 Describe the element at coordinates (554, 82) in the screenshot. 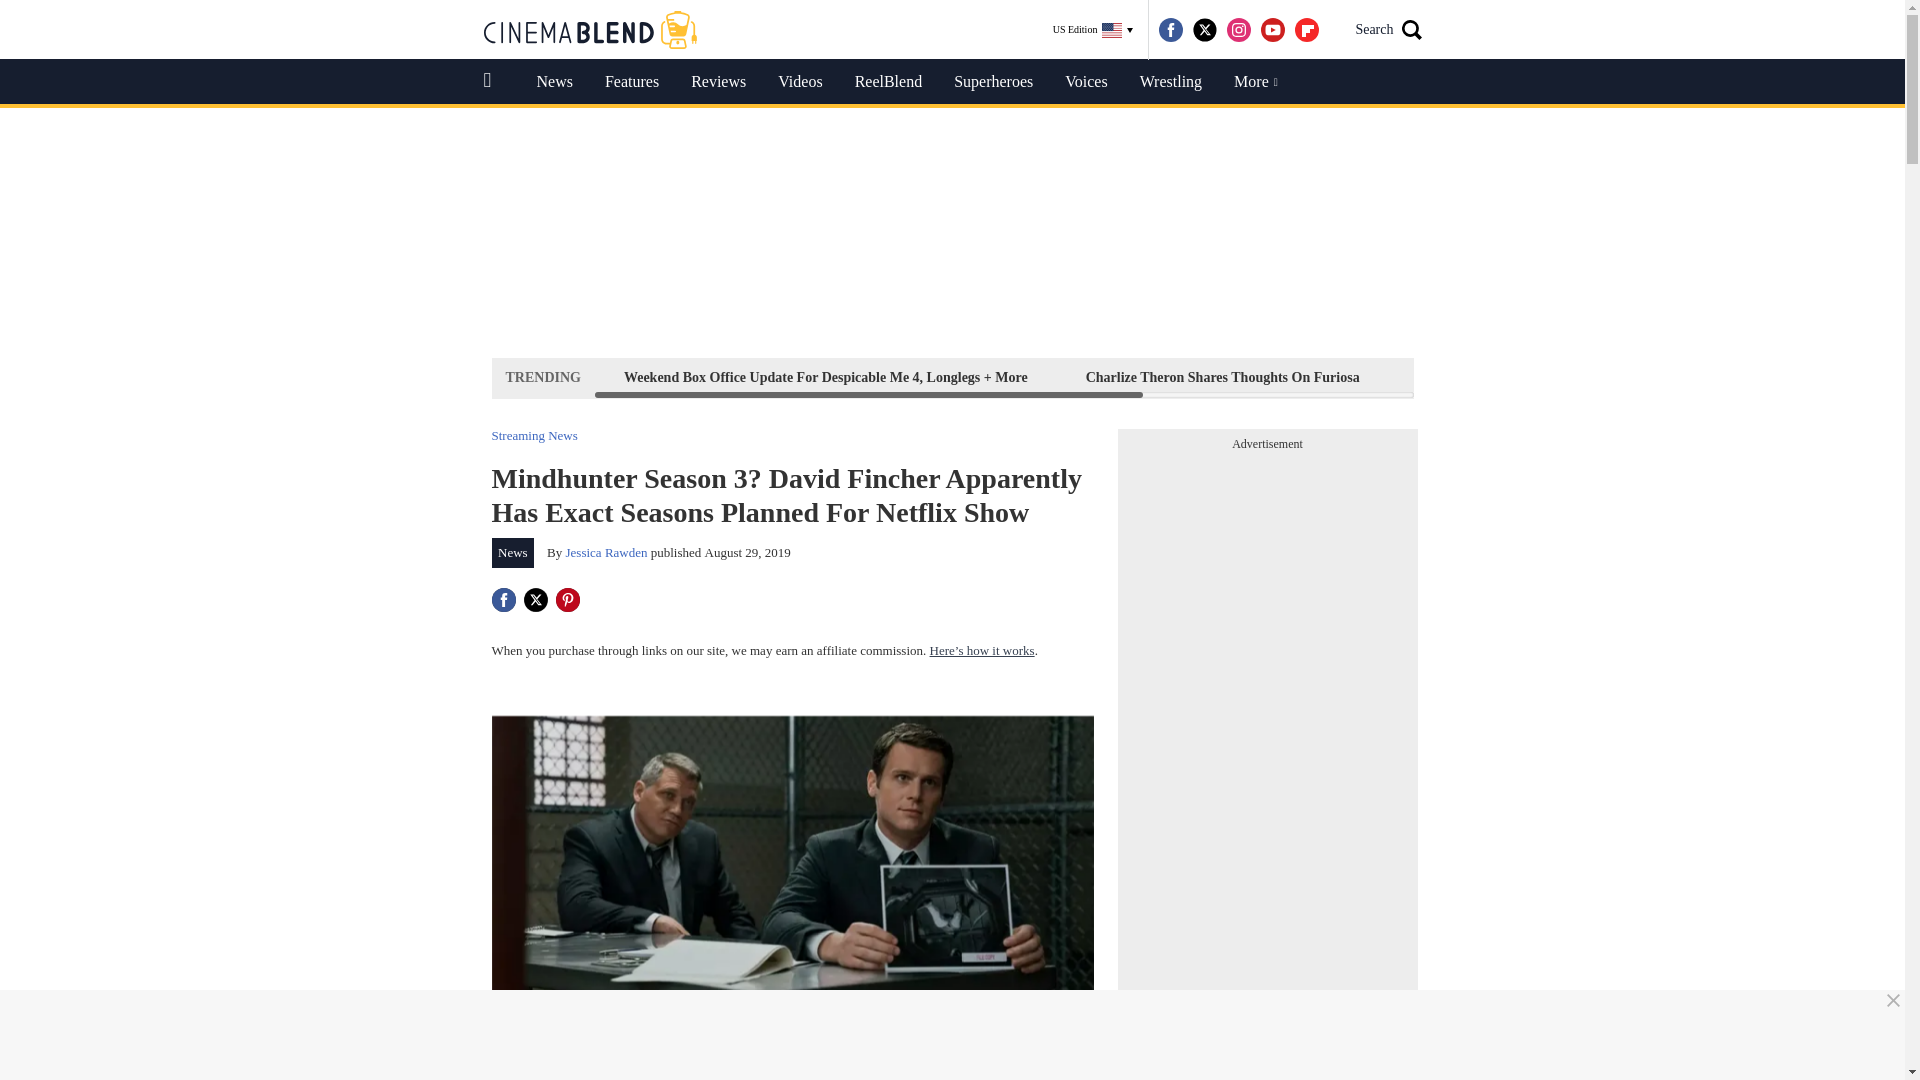

I see `News` at that location.